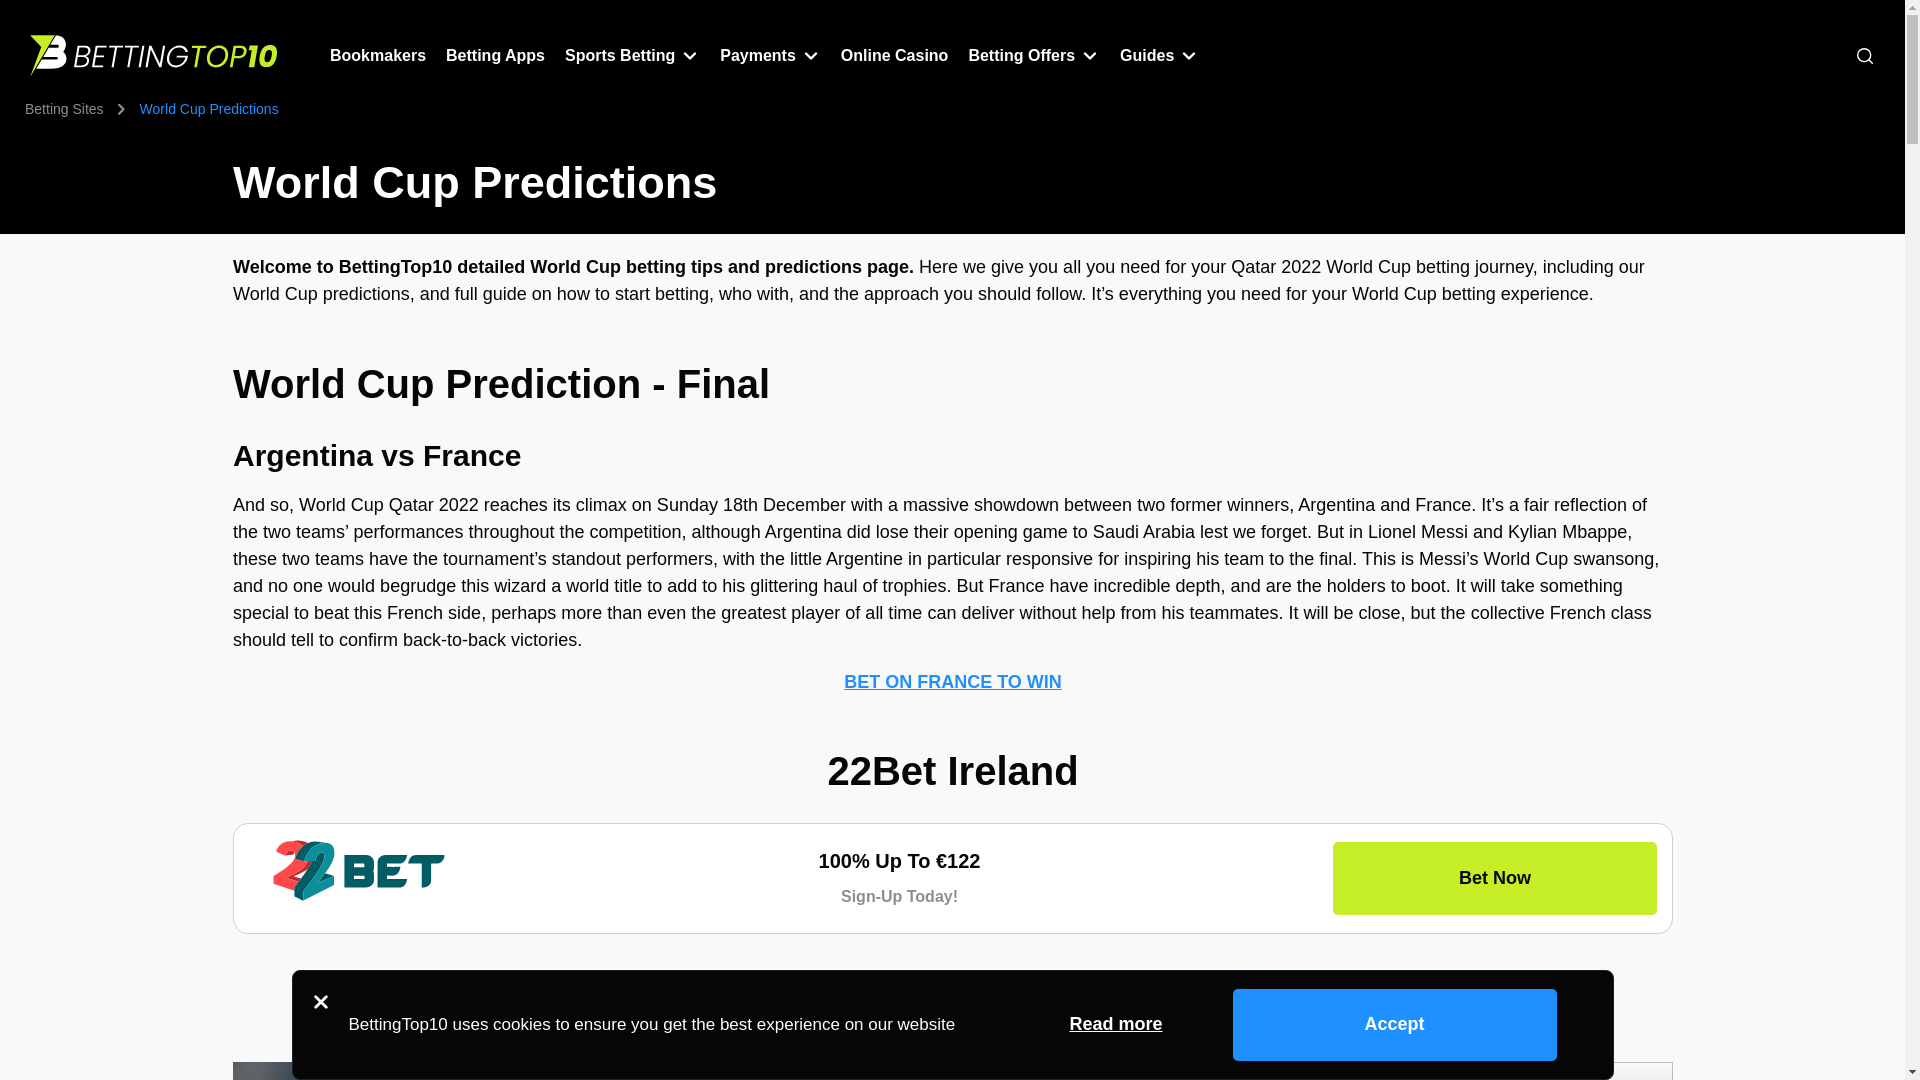 Image resolution: width=1920 pixels, height=1080 pixels. Describe the element at coordinates (358, 870) in the screenshot. I see `22bet` at that location.